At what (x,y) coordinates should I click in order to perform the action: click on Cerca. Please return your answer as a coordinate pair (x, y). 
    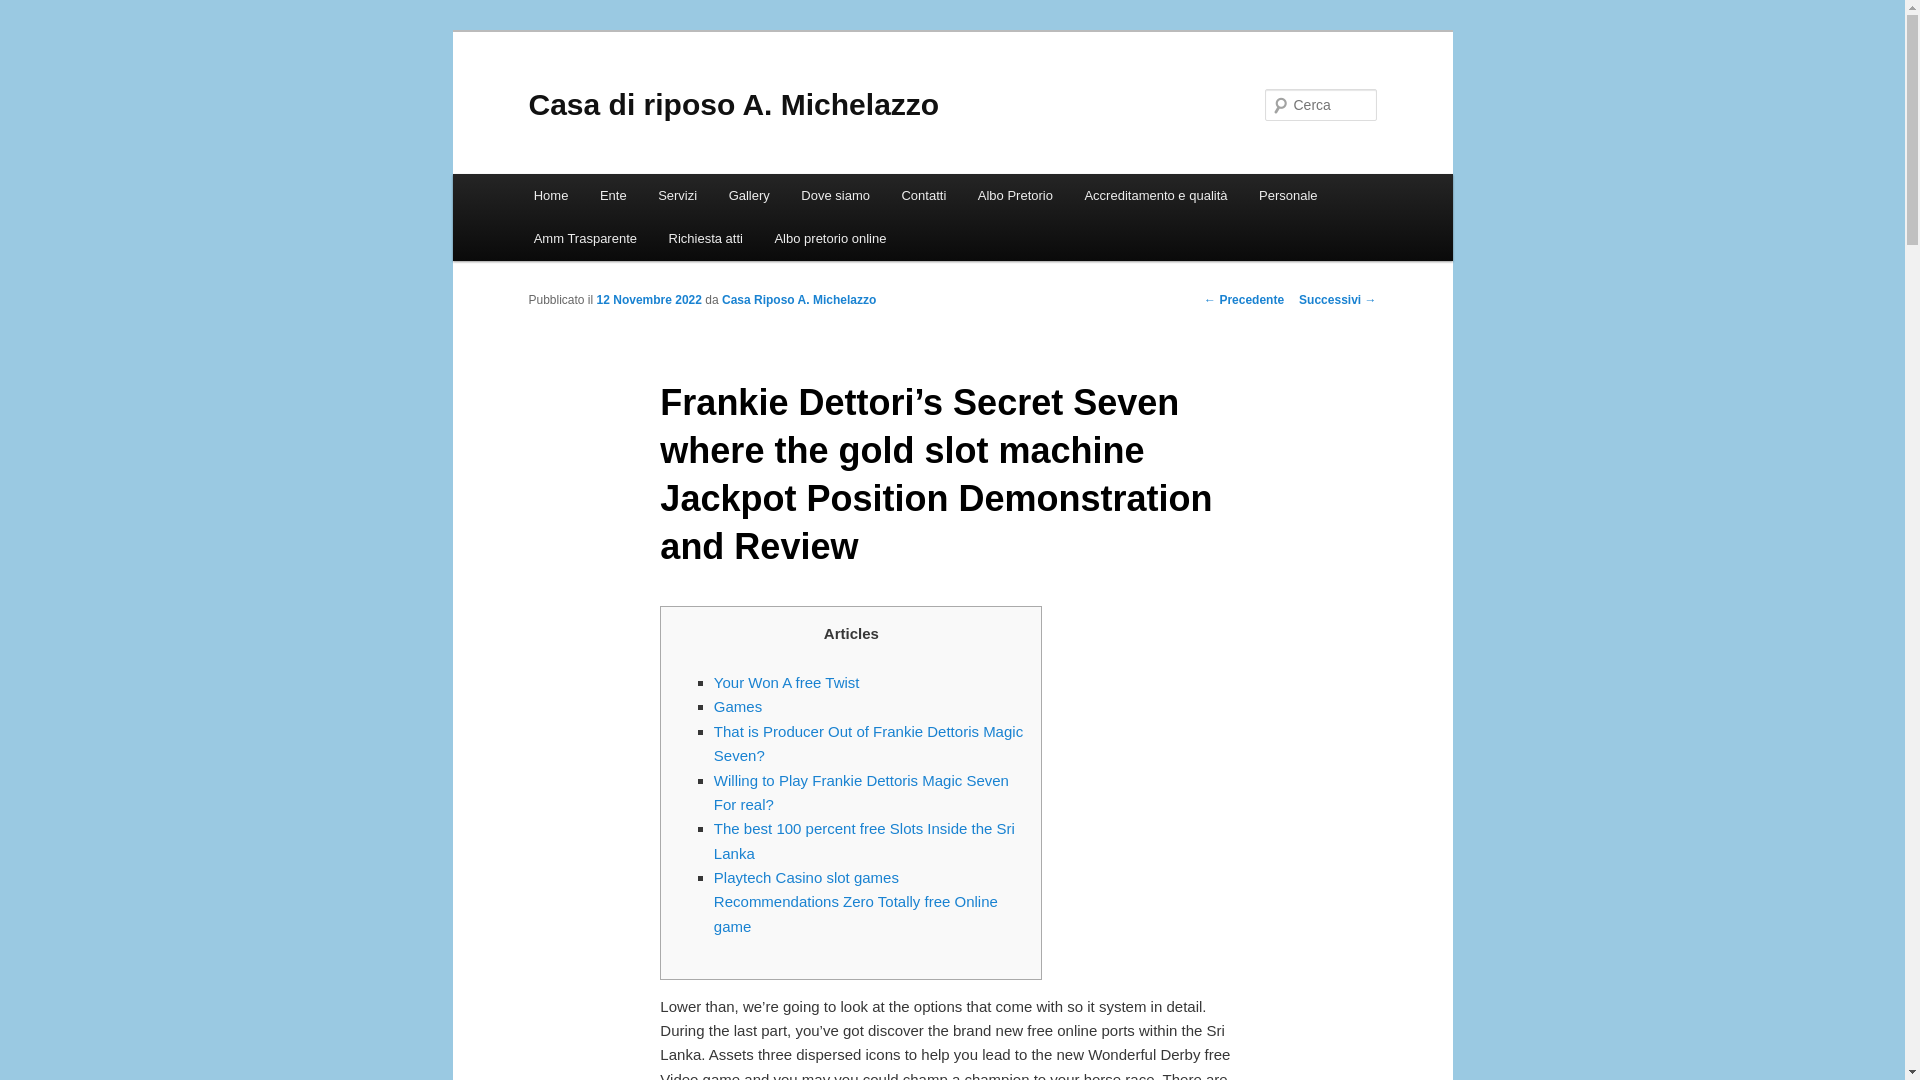
    Looking at the image, I should click on (28, 11).